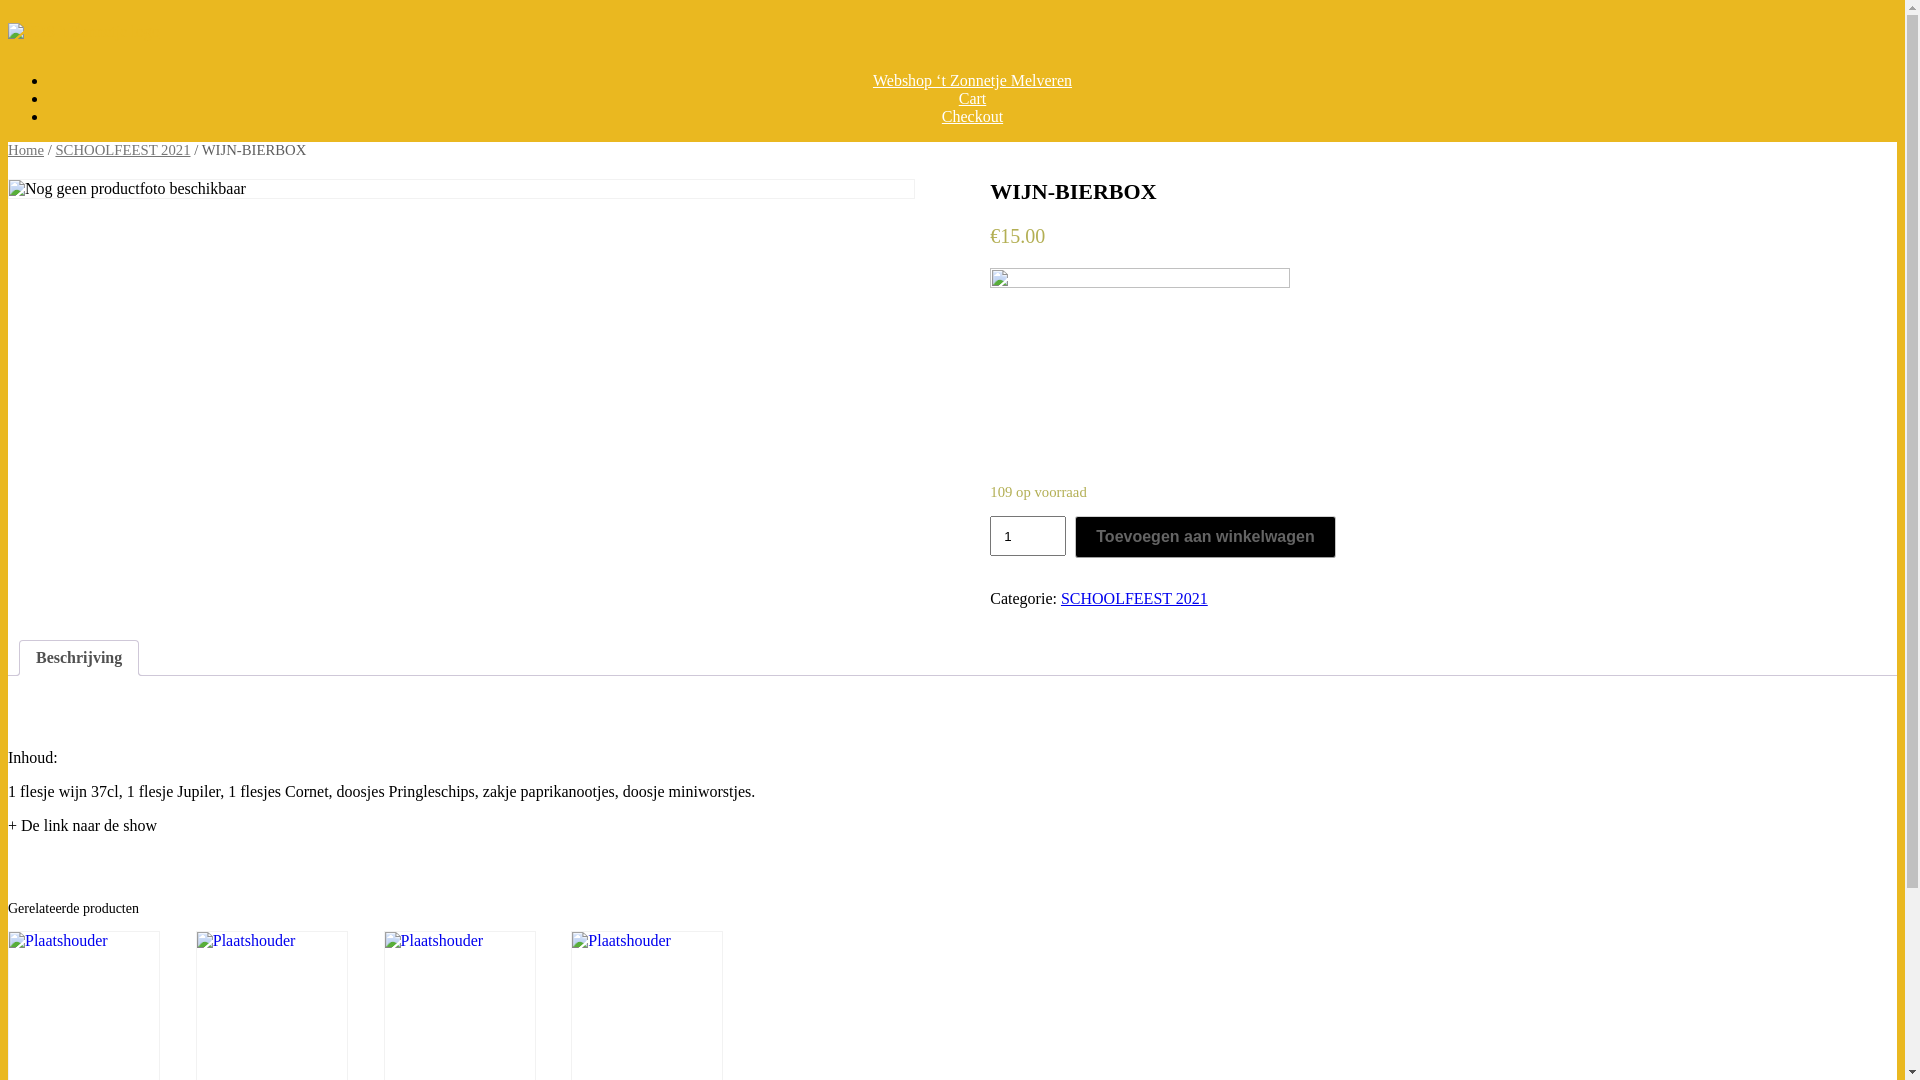  I want to click on Checkout, so click(972, 116).